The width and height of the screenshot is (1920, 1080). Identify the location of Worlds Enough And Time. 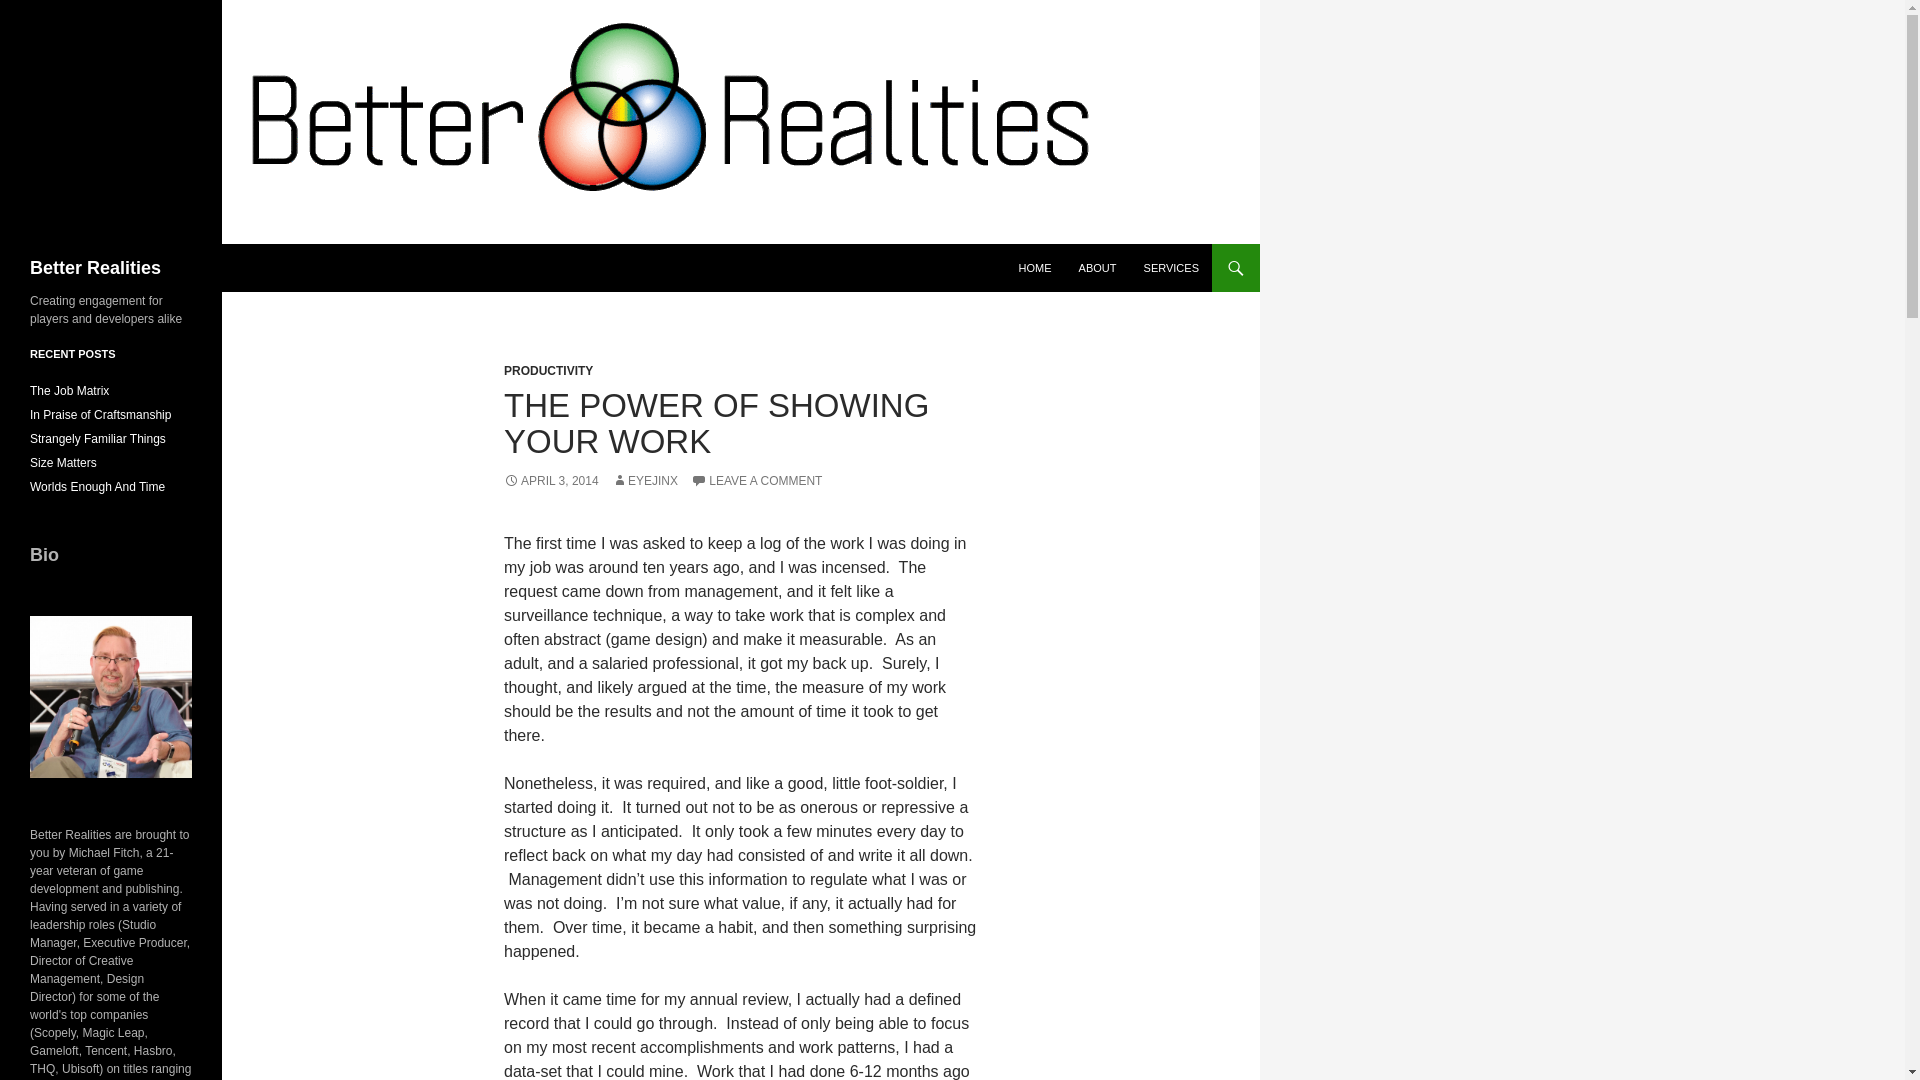
(98, 486).